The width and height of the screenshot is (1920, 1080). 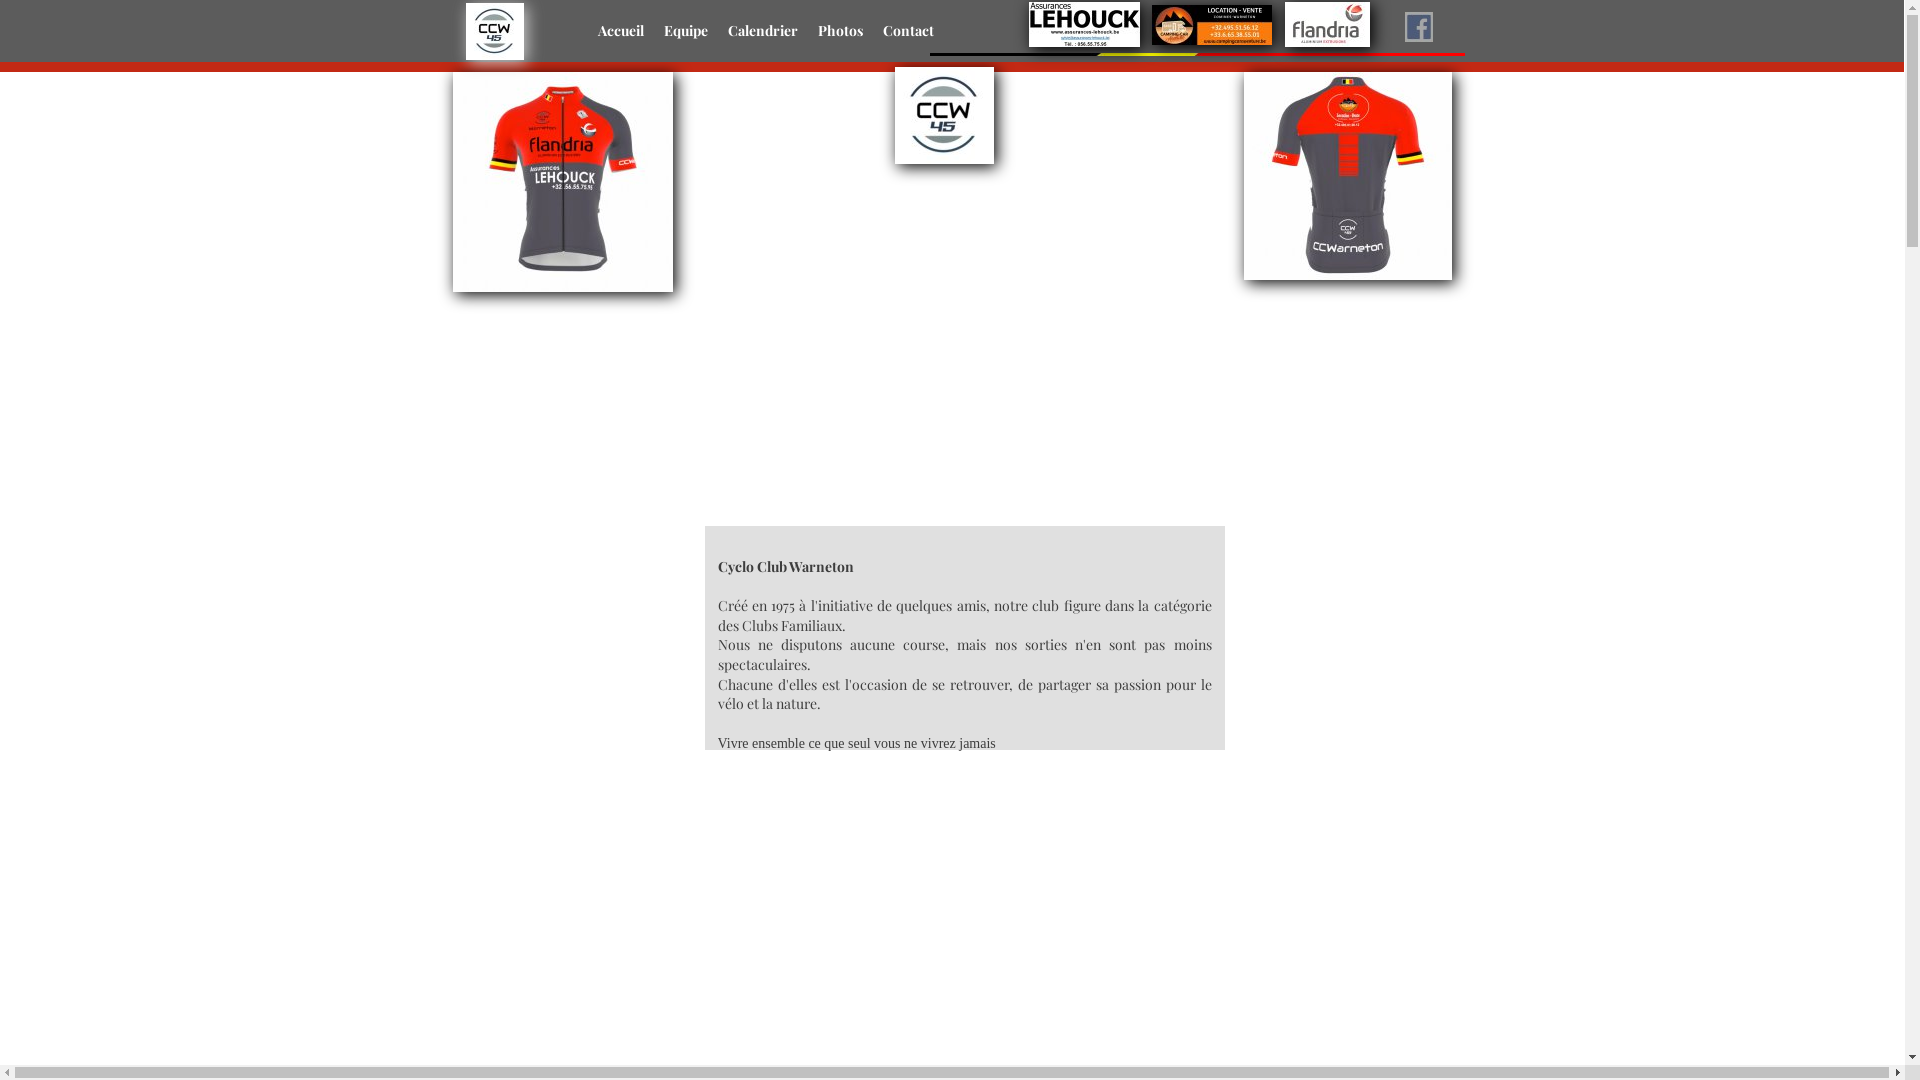 I want to click on Cyclo Club Warneton - Equipement, so click(x=563, y=182).